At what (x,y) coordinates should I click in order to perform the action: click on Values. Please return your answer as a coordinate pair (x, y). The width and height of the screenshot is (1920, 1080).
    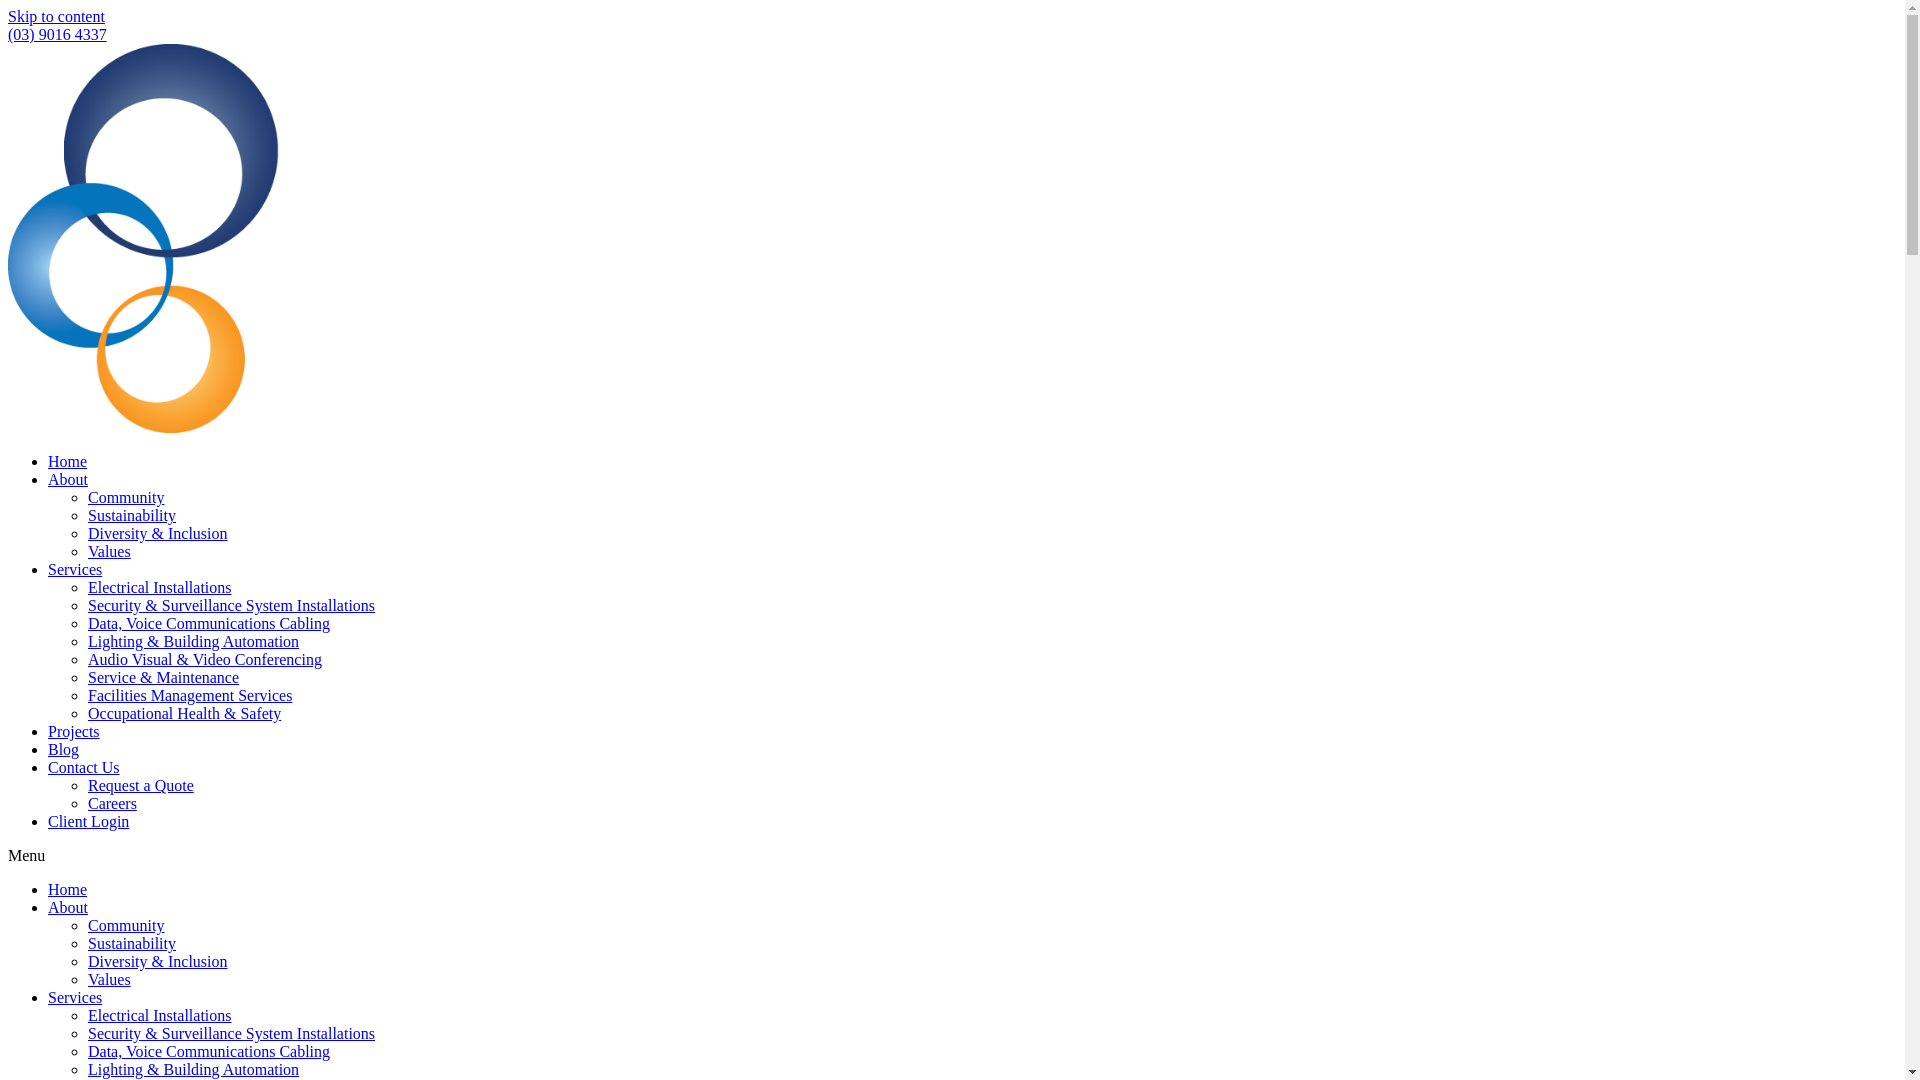
    Looking at the image, I should click on (110, 980).